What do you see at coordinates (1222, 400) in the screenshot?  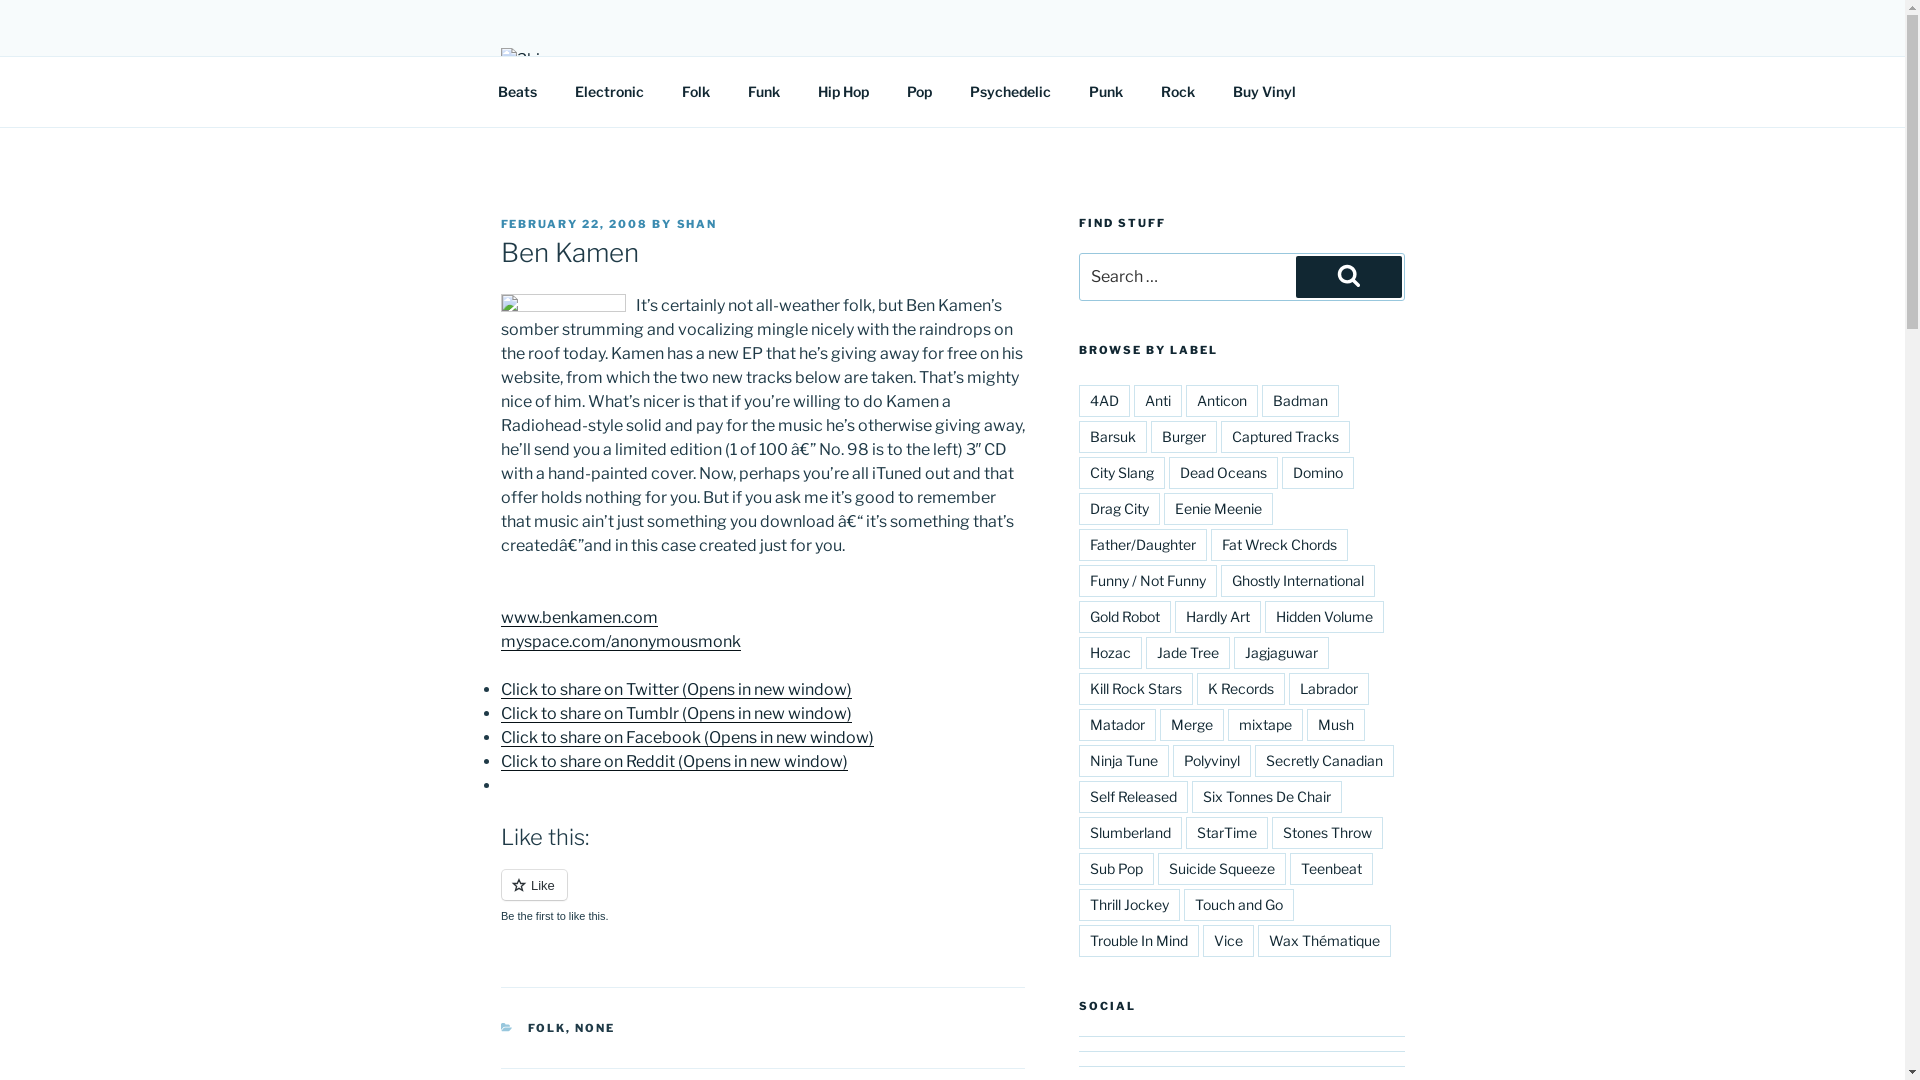 I see `Anticon` at bounding box center [1222, 400].